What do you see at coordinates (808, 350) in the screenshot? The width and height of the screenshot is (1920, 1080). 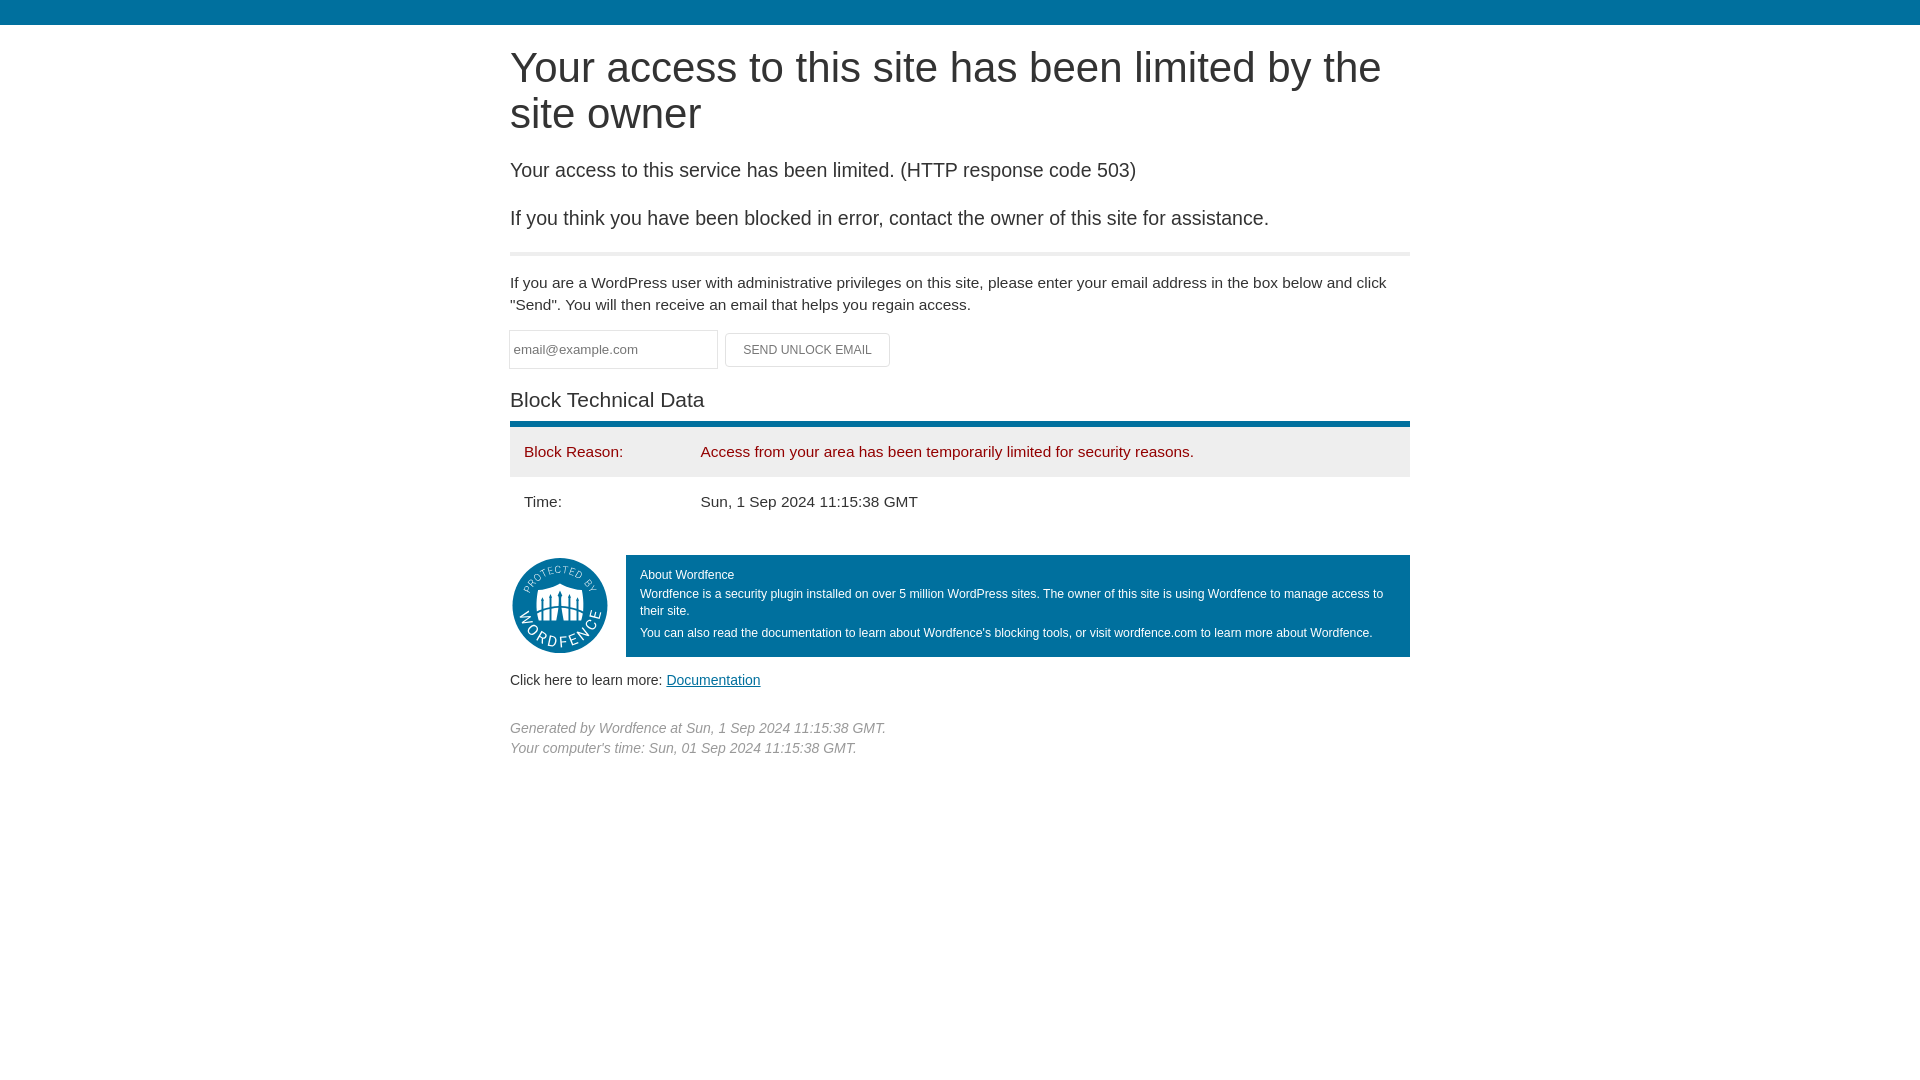 I see `Send Unlock Email` at bounding box center [808, 350].